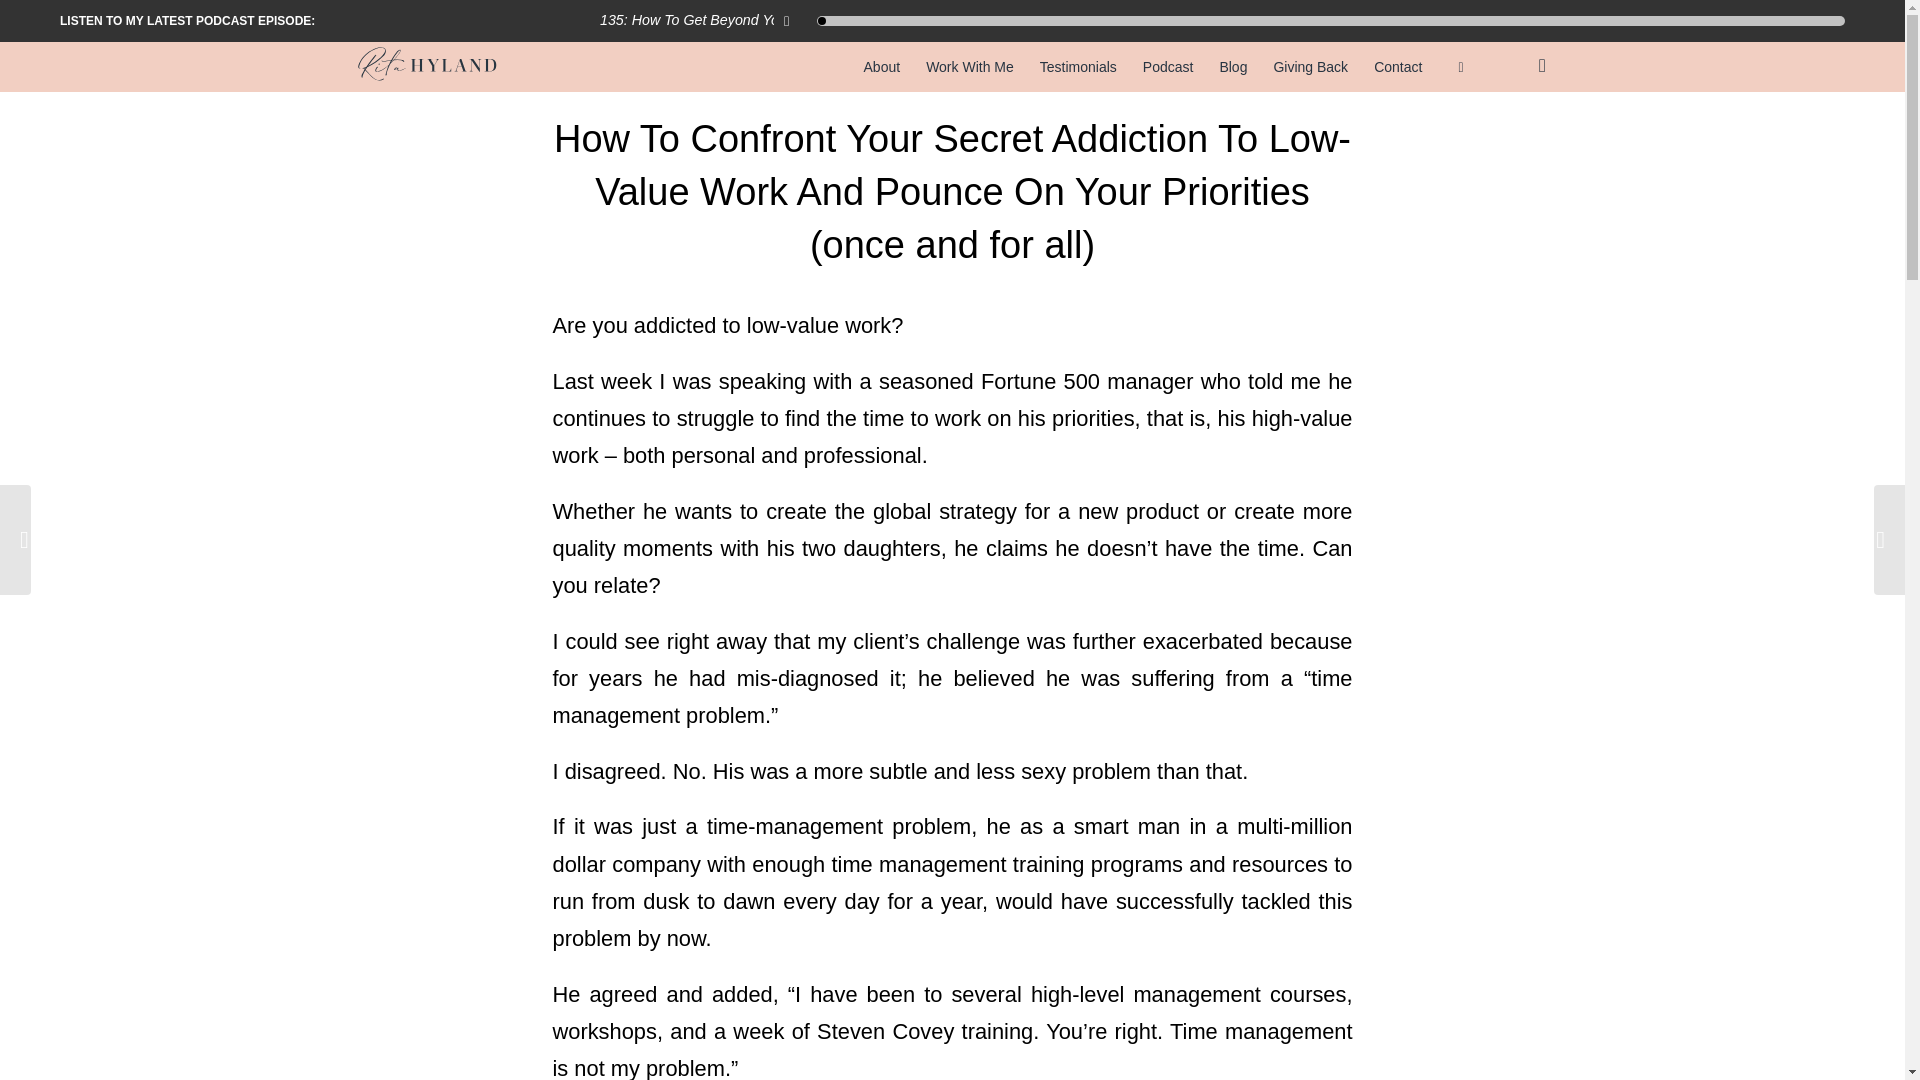  What do you see at coordinates (1310, 66) in the screenshot?
I see `Giving Back` at bounding box center [1310, 66].